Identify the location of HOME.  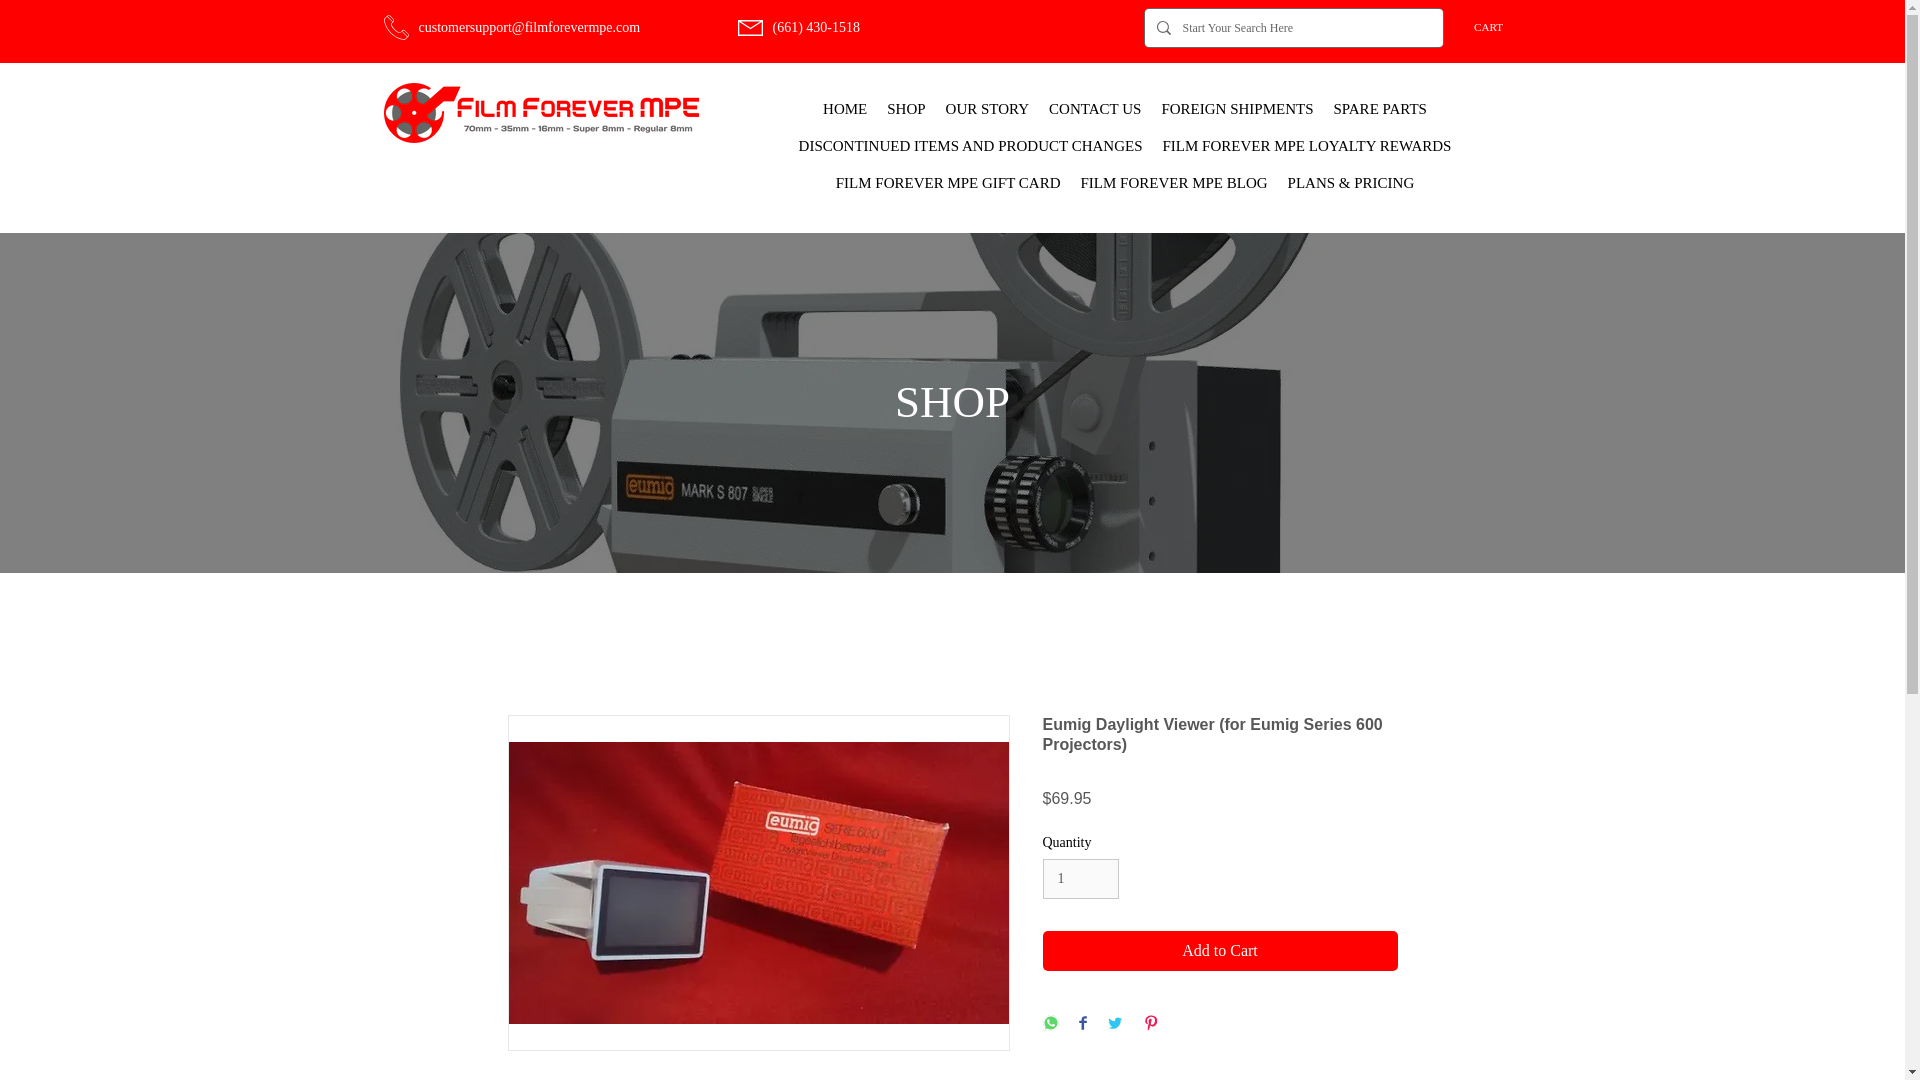
(844, 109).